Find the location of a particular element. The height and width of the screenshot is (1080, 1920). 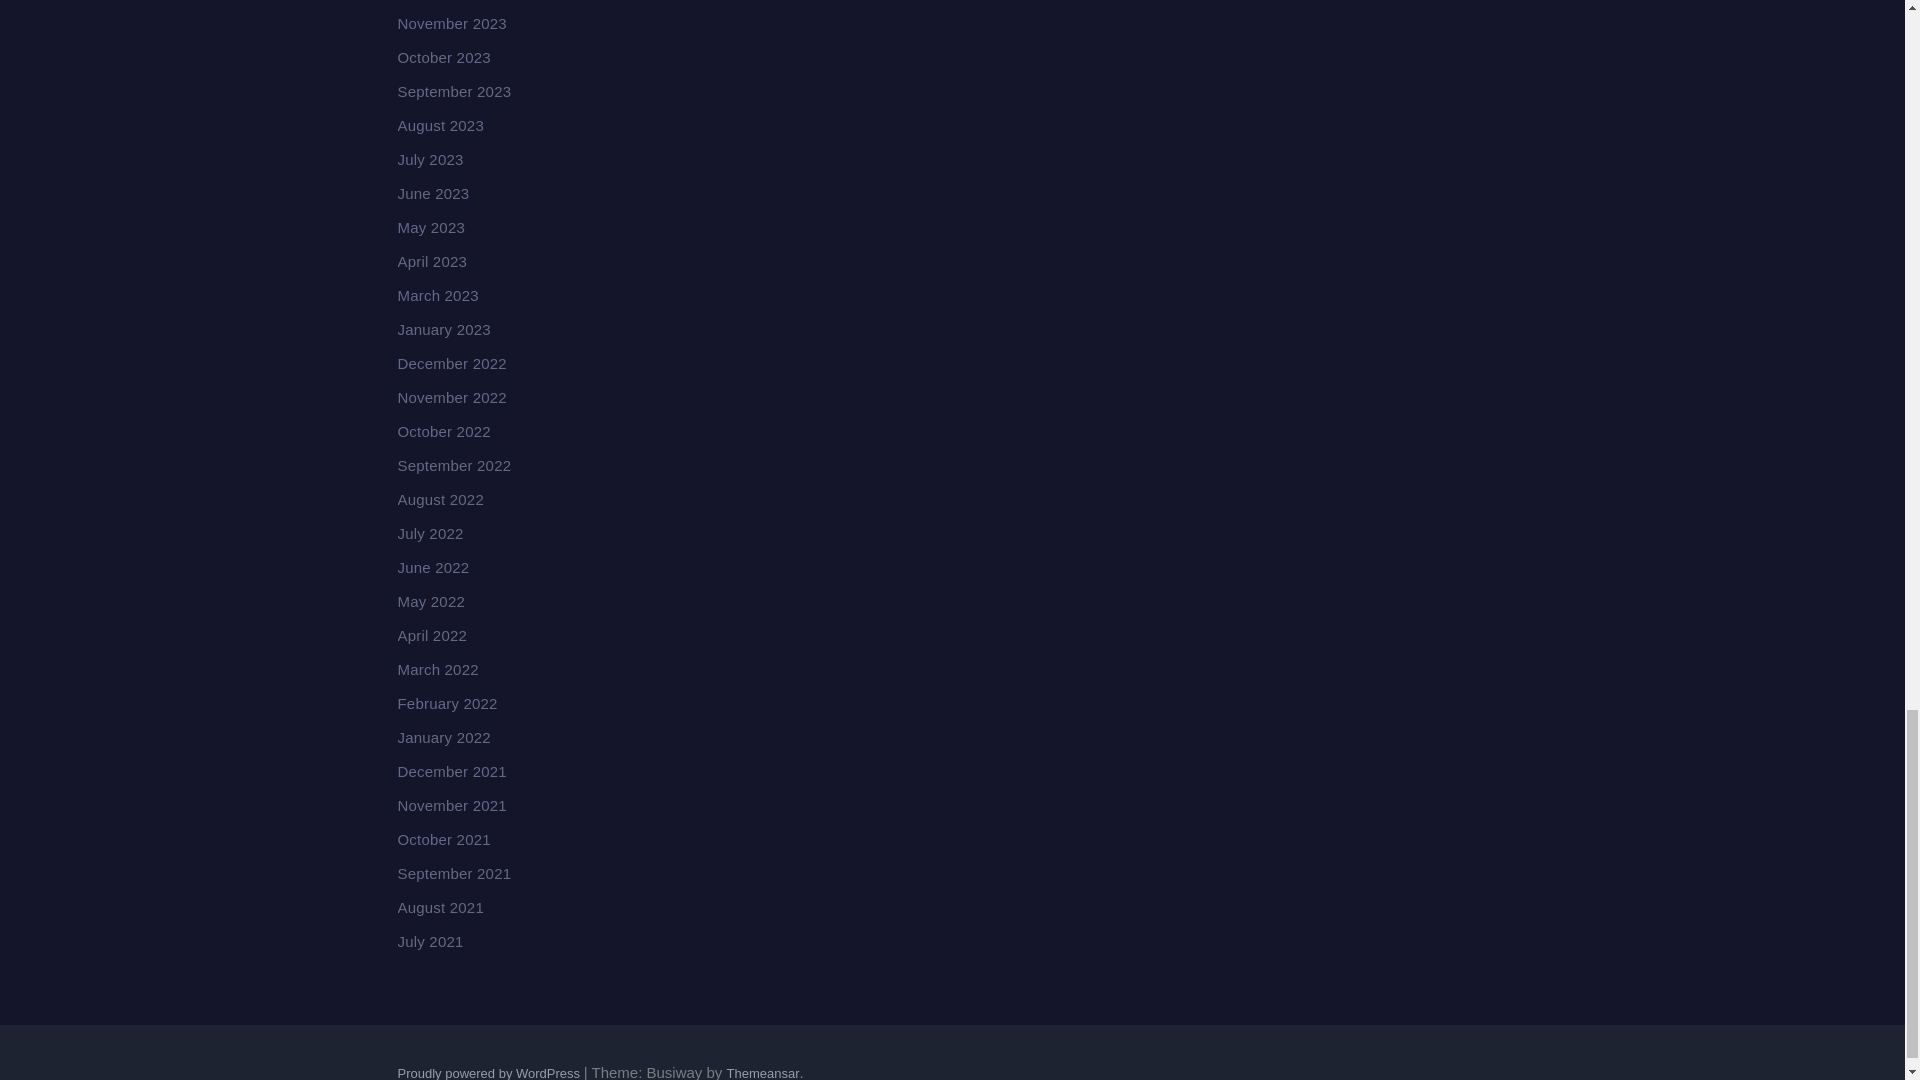

June 2023 is located at coordinates (434, 192).